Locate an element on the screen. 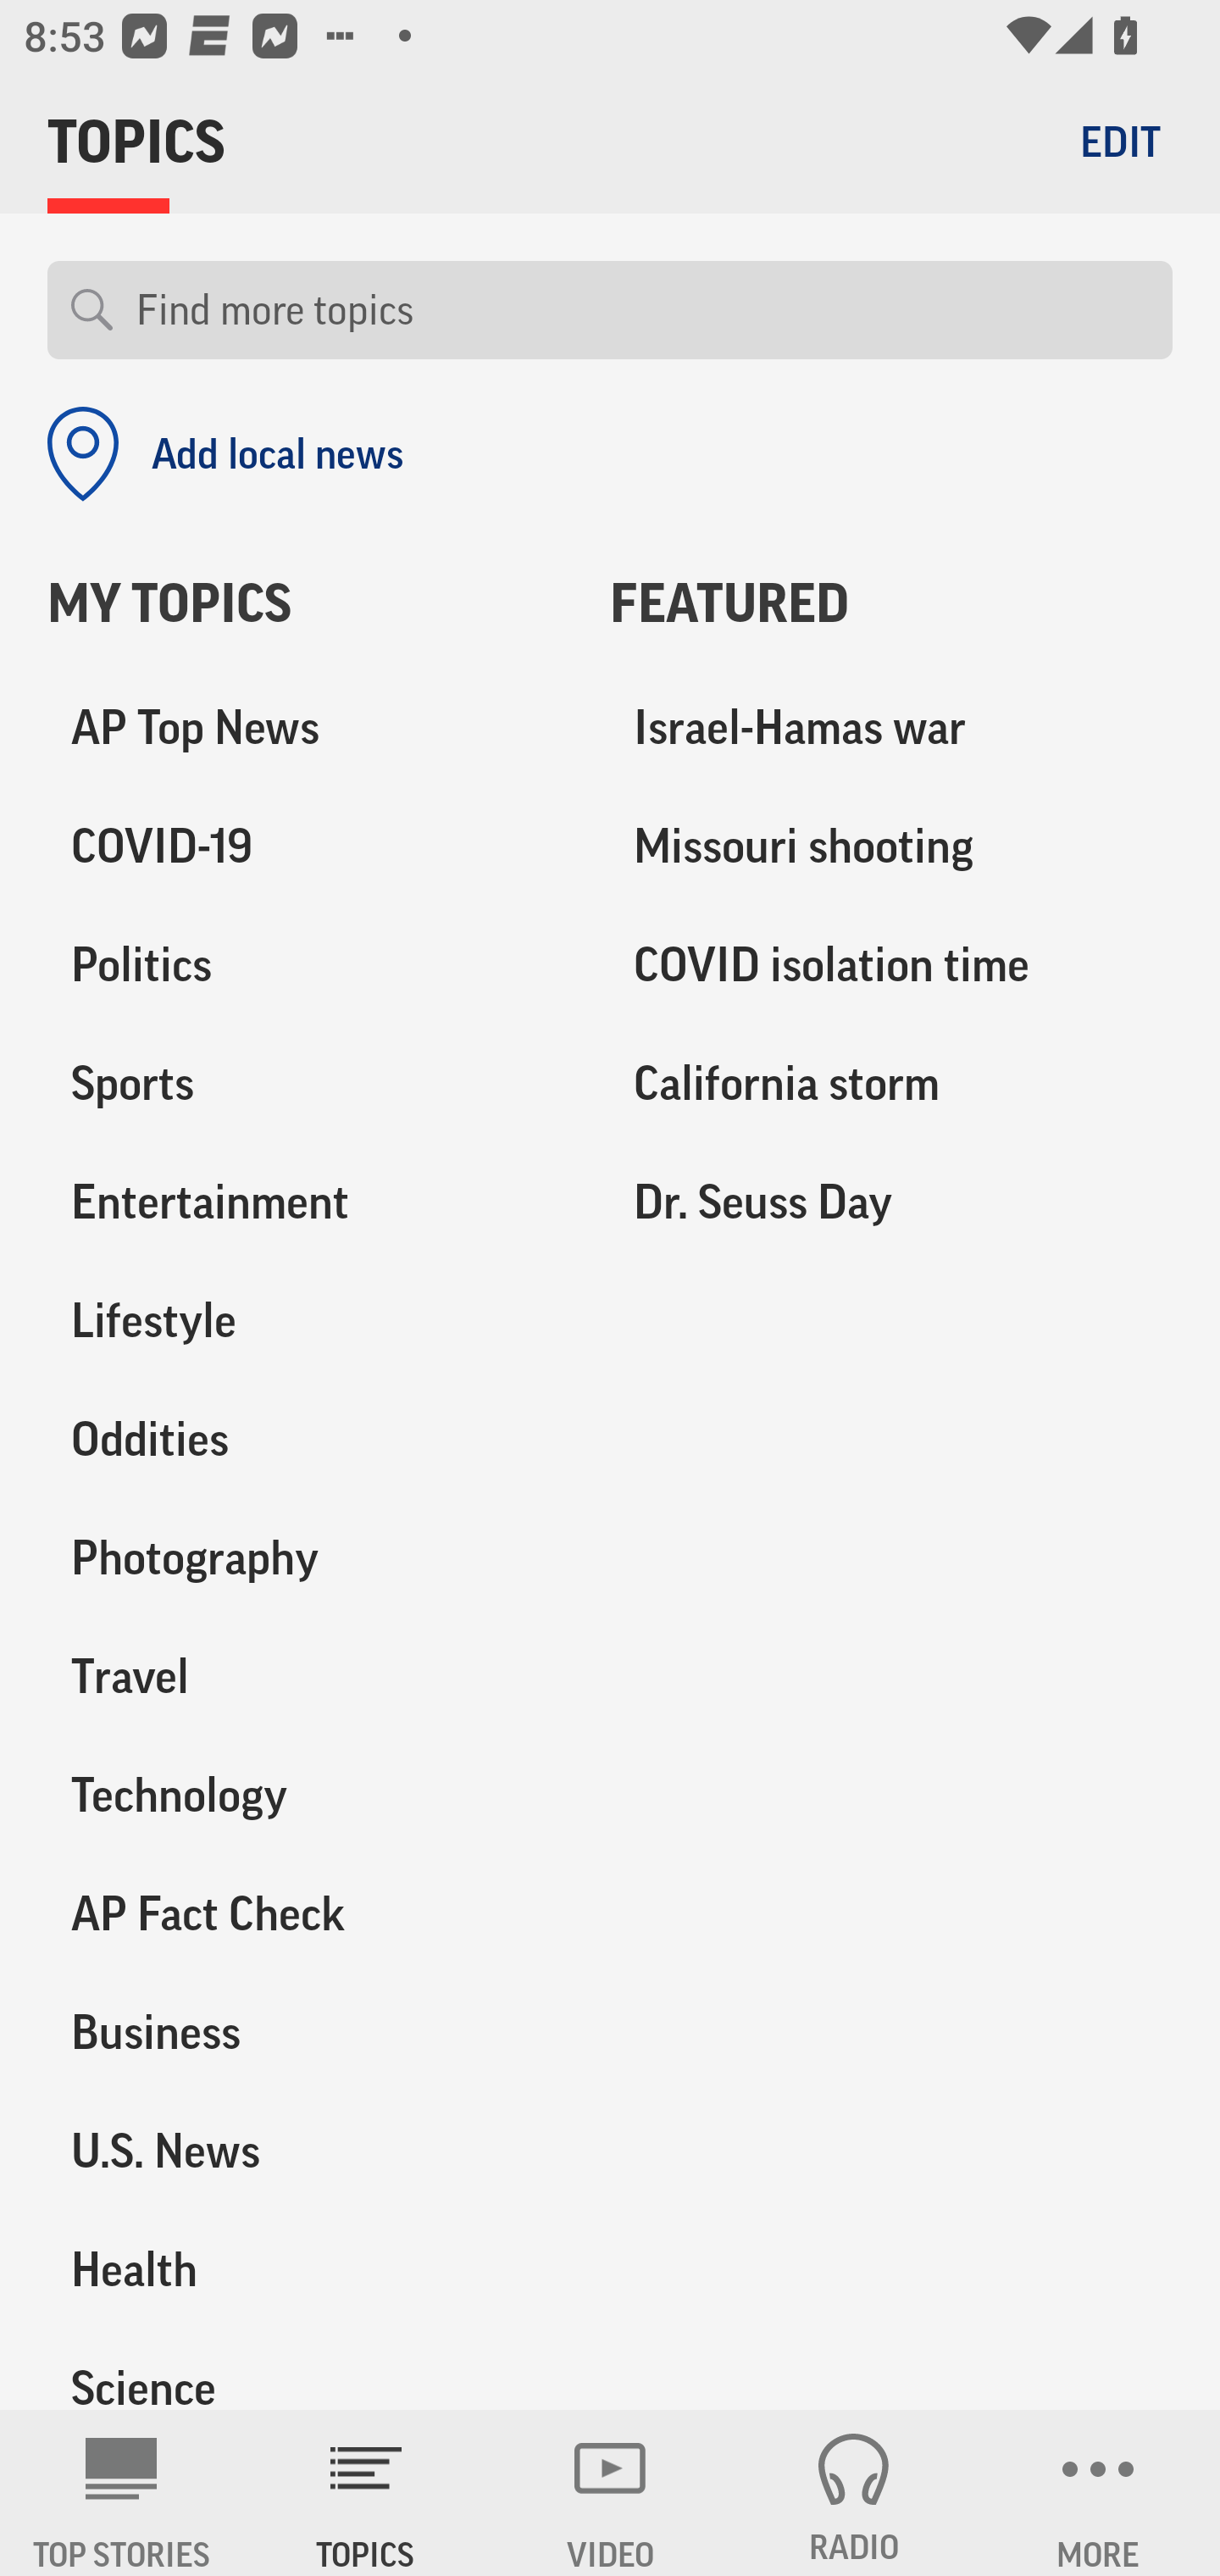 The width and height of the screenshot is (1220, 2576). EDIT is located at coordinates (1120, 141).